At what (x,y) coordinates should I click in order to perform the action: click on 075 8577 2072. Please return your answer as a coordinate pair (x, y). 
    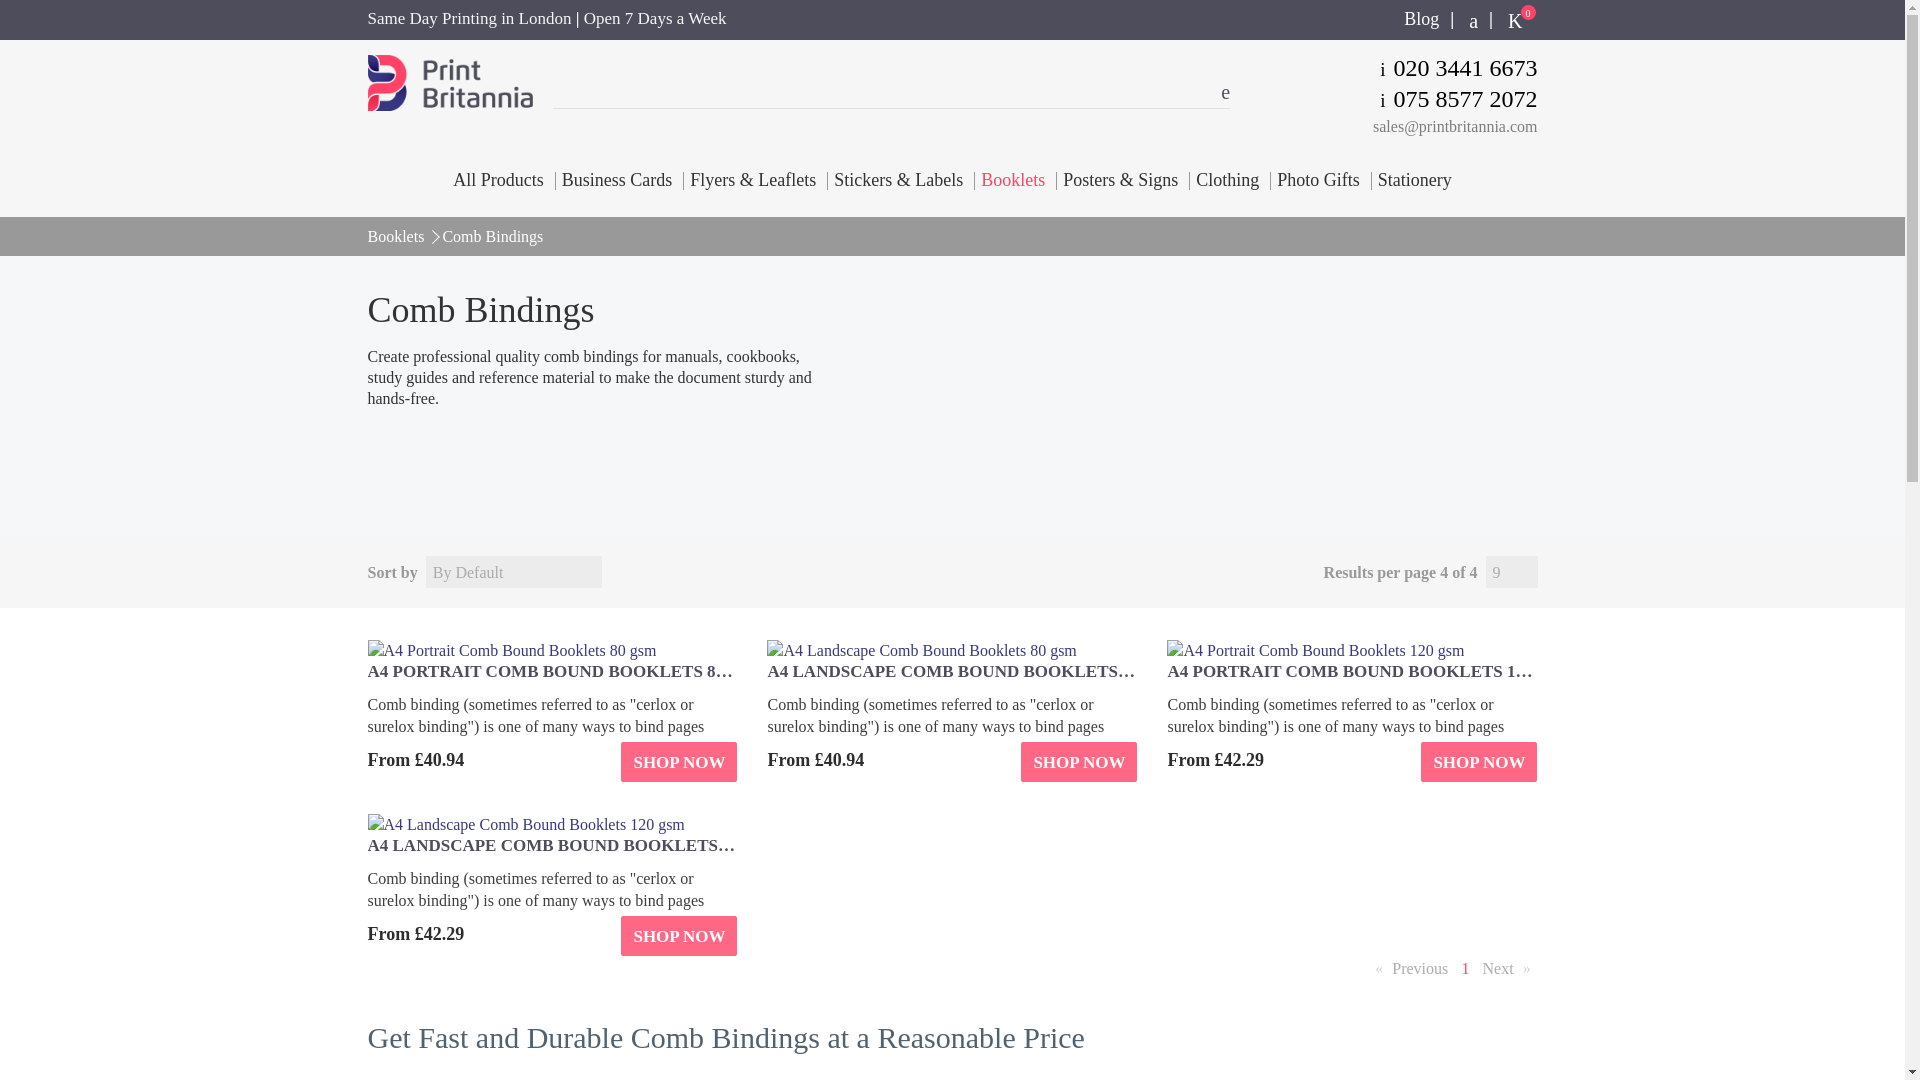
    Looking at the image, I should click on (1458, 99).